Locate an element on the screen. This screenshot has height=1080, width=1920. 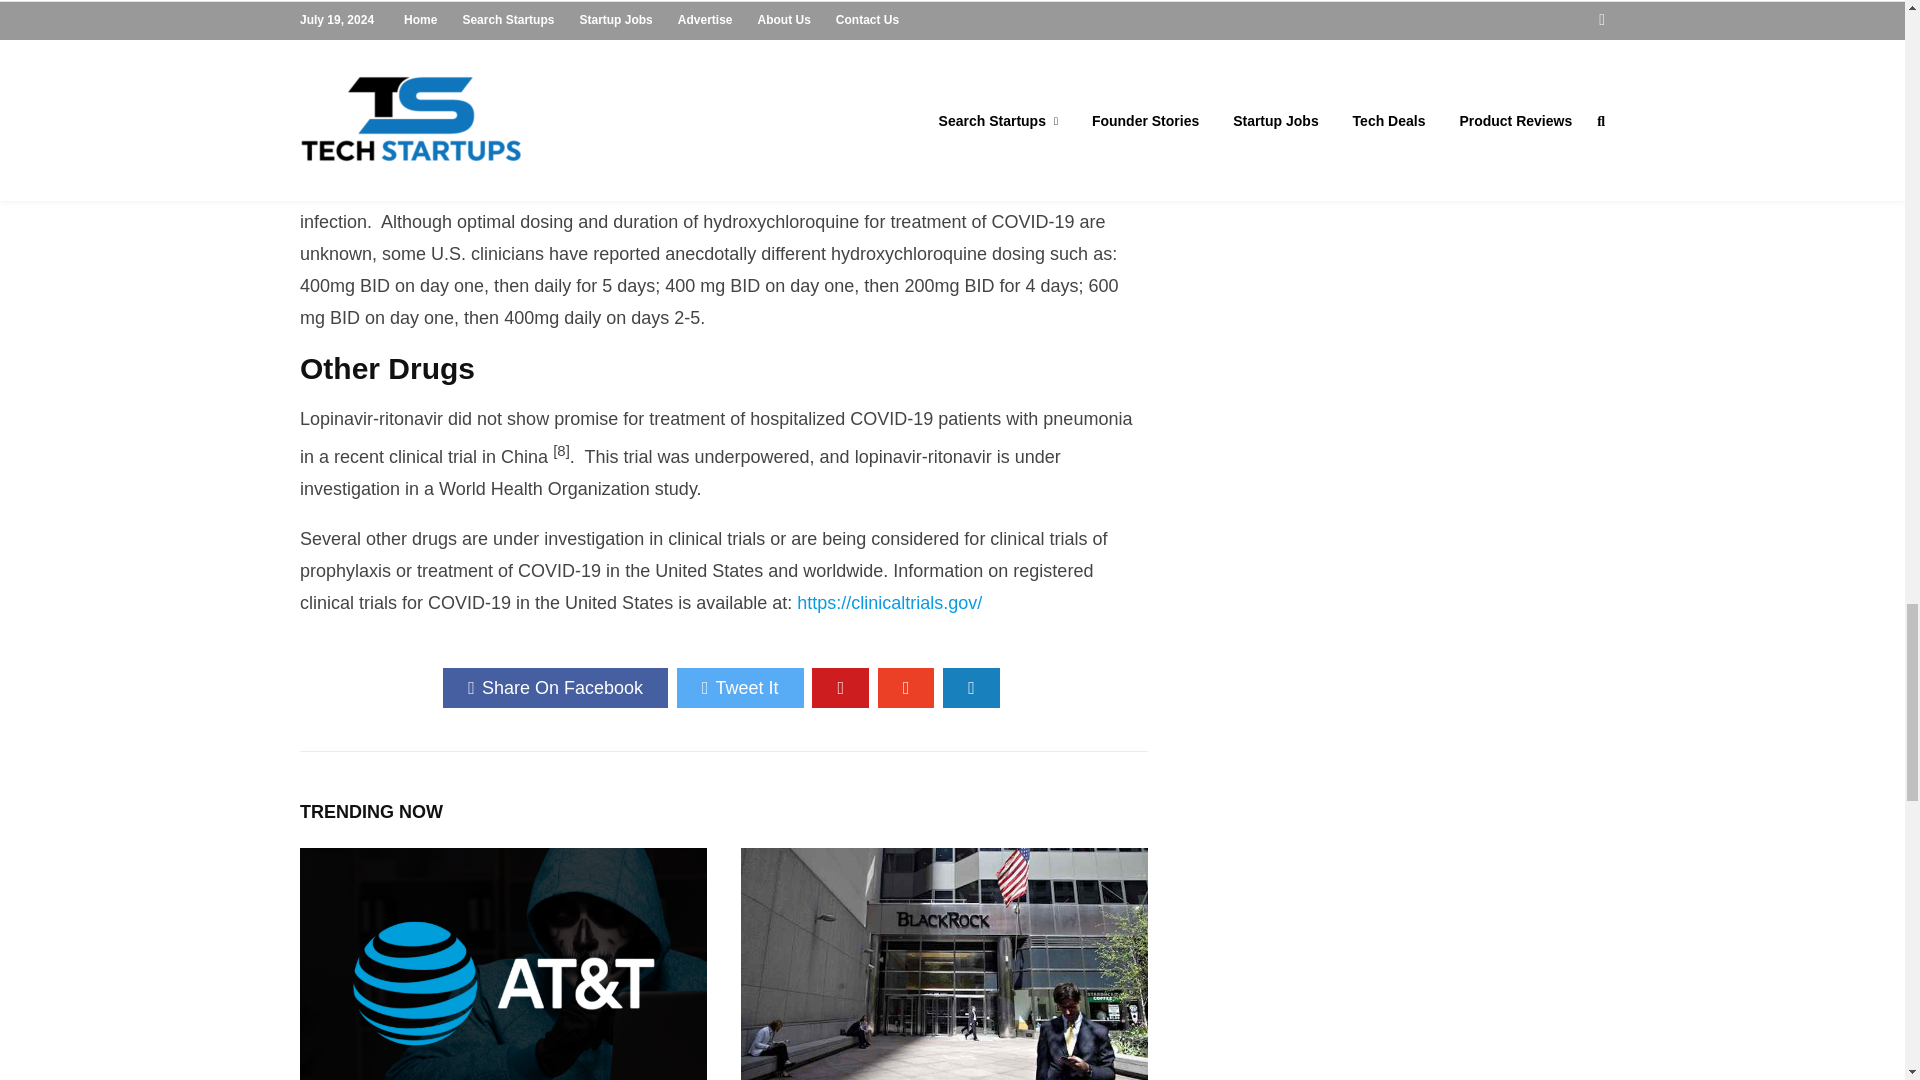
Share On Pinterest is located at coordinates (840, 688).